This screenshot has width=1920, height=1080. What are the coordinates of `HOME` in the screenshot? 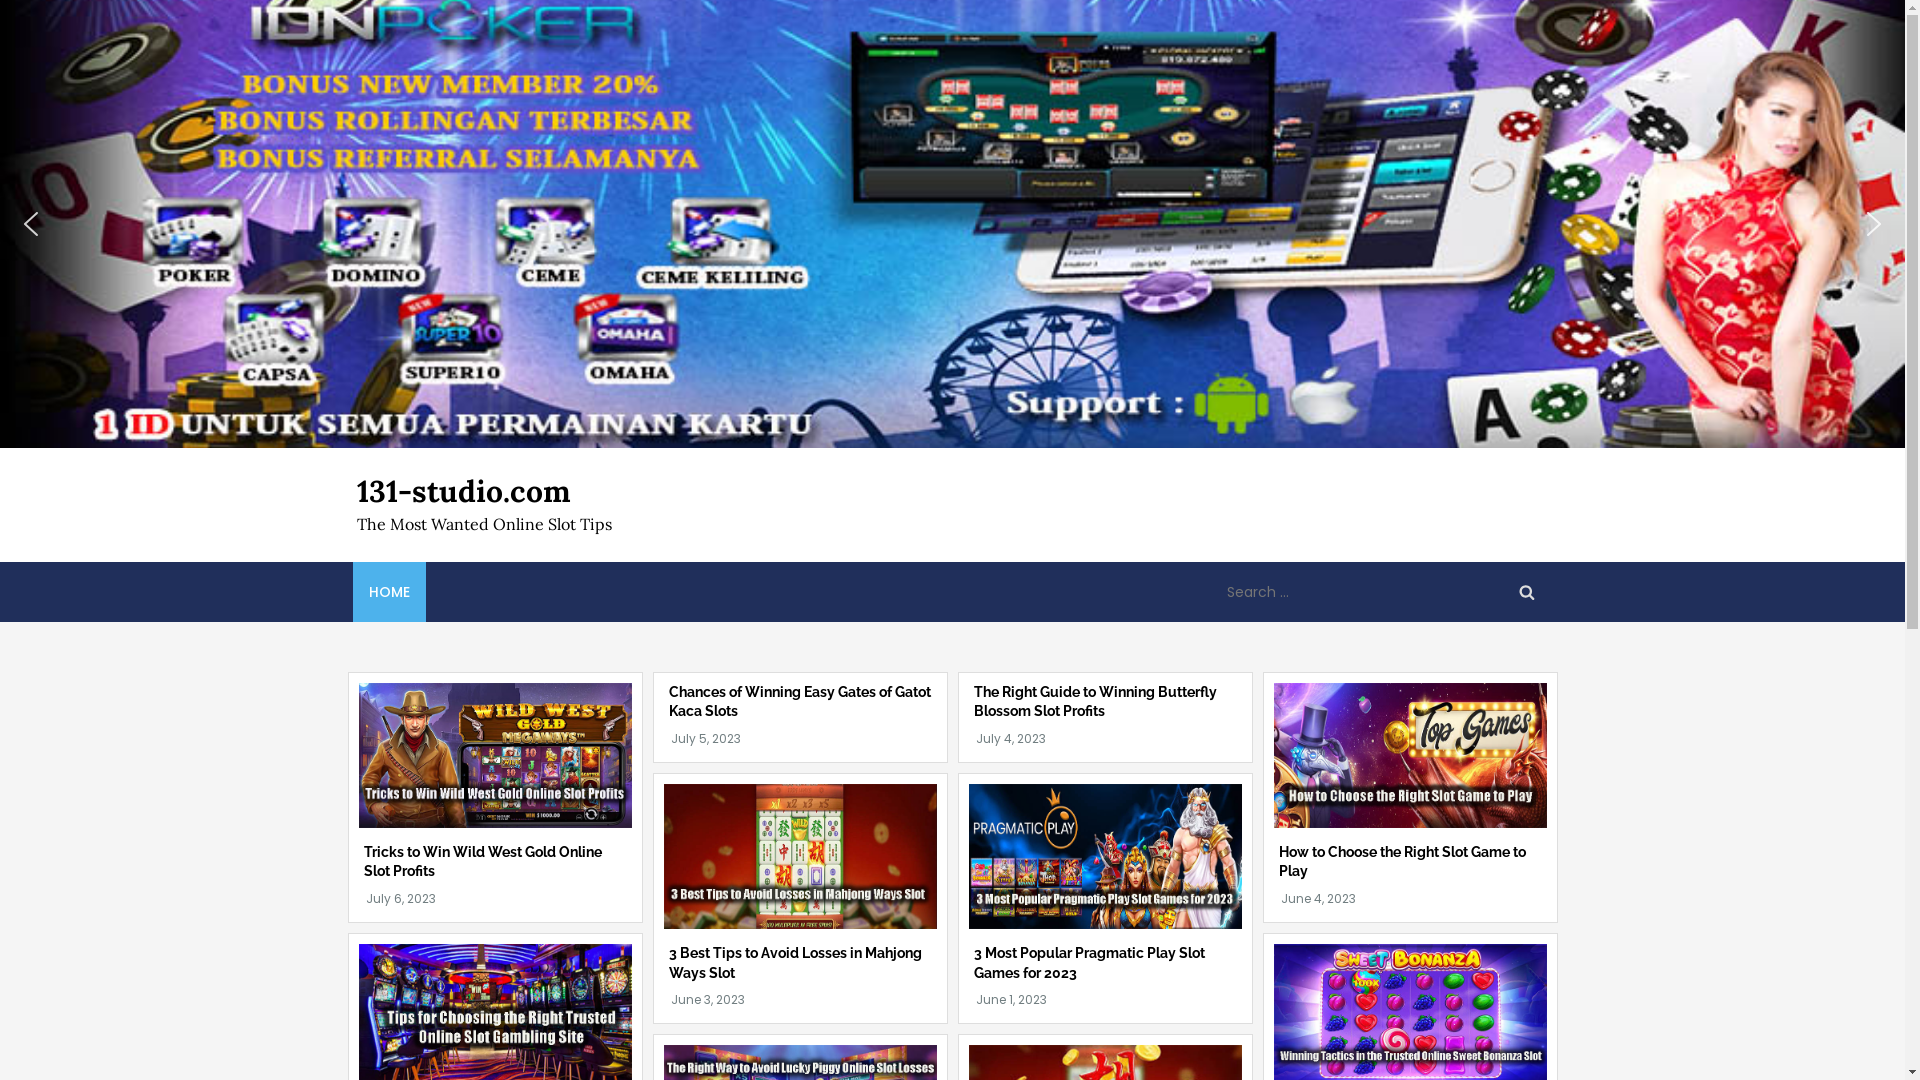 It's located at (388, 592).